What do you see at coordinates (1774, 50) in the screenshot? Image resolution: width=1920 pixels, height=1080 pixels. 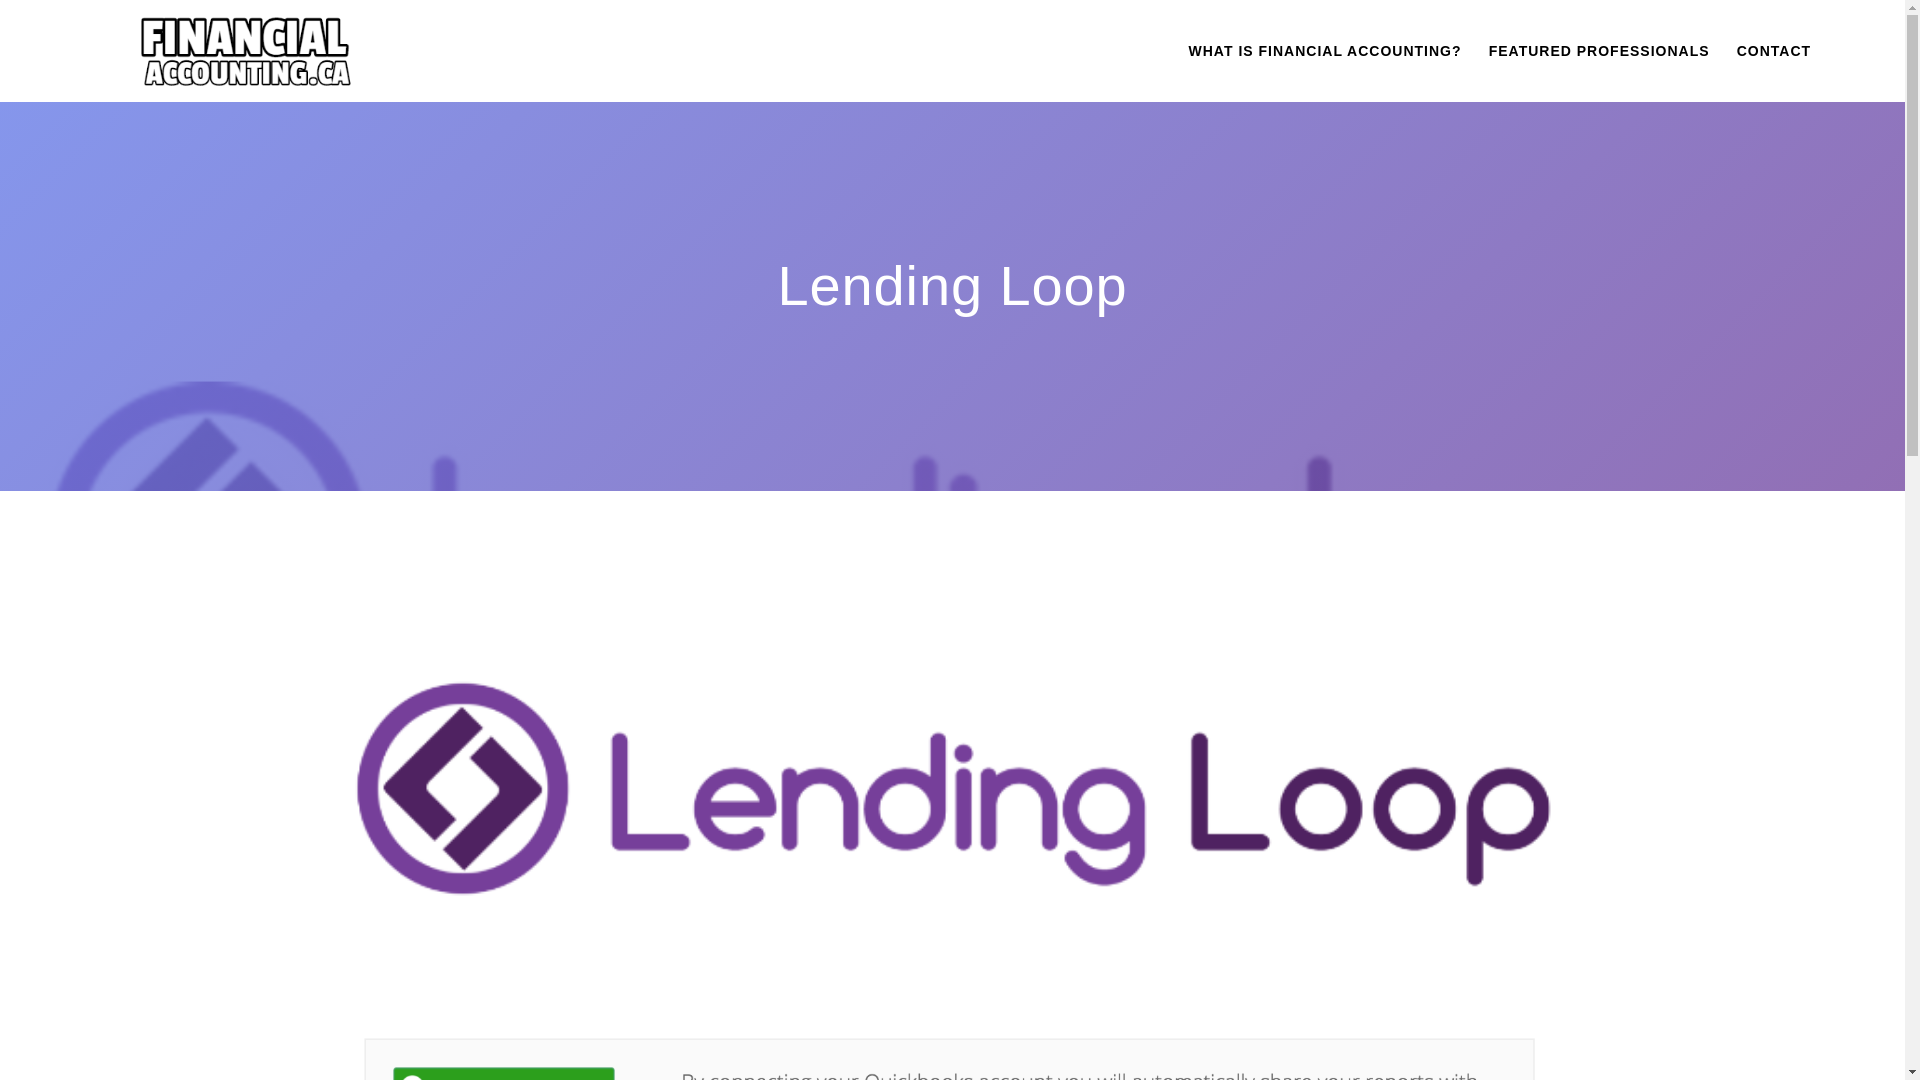 I see `CONTACT` at bounding box center [1774, 50].